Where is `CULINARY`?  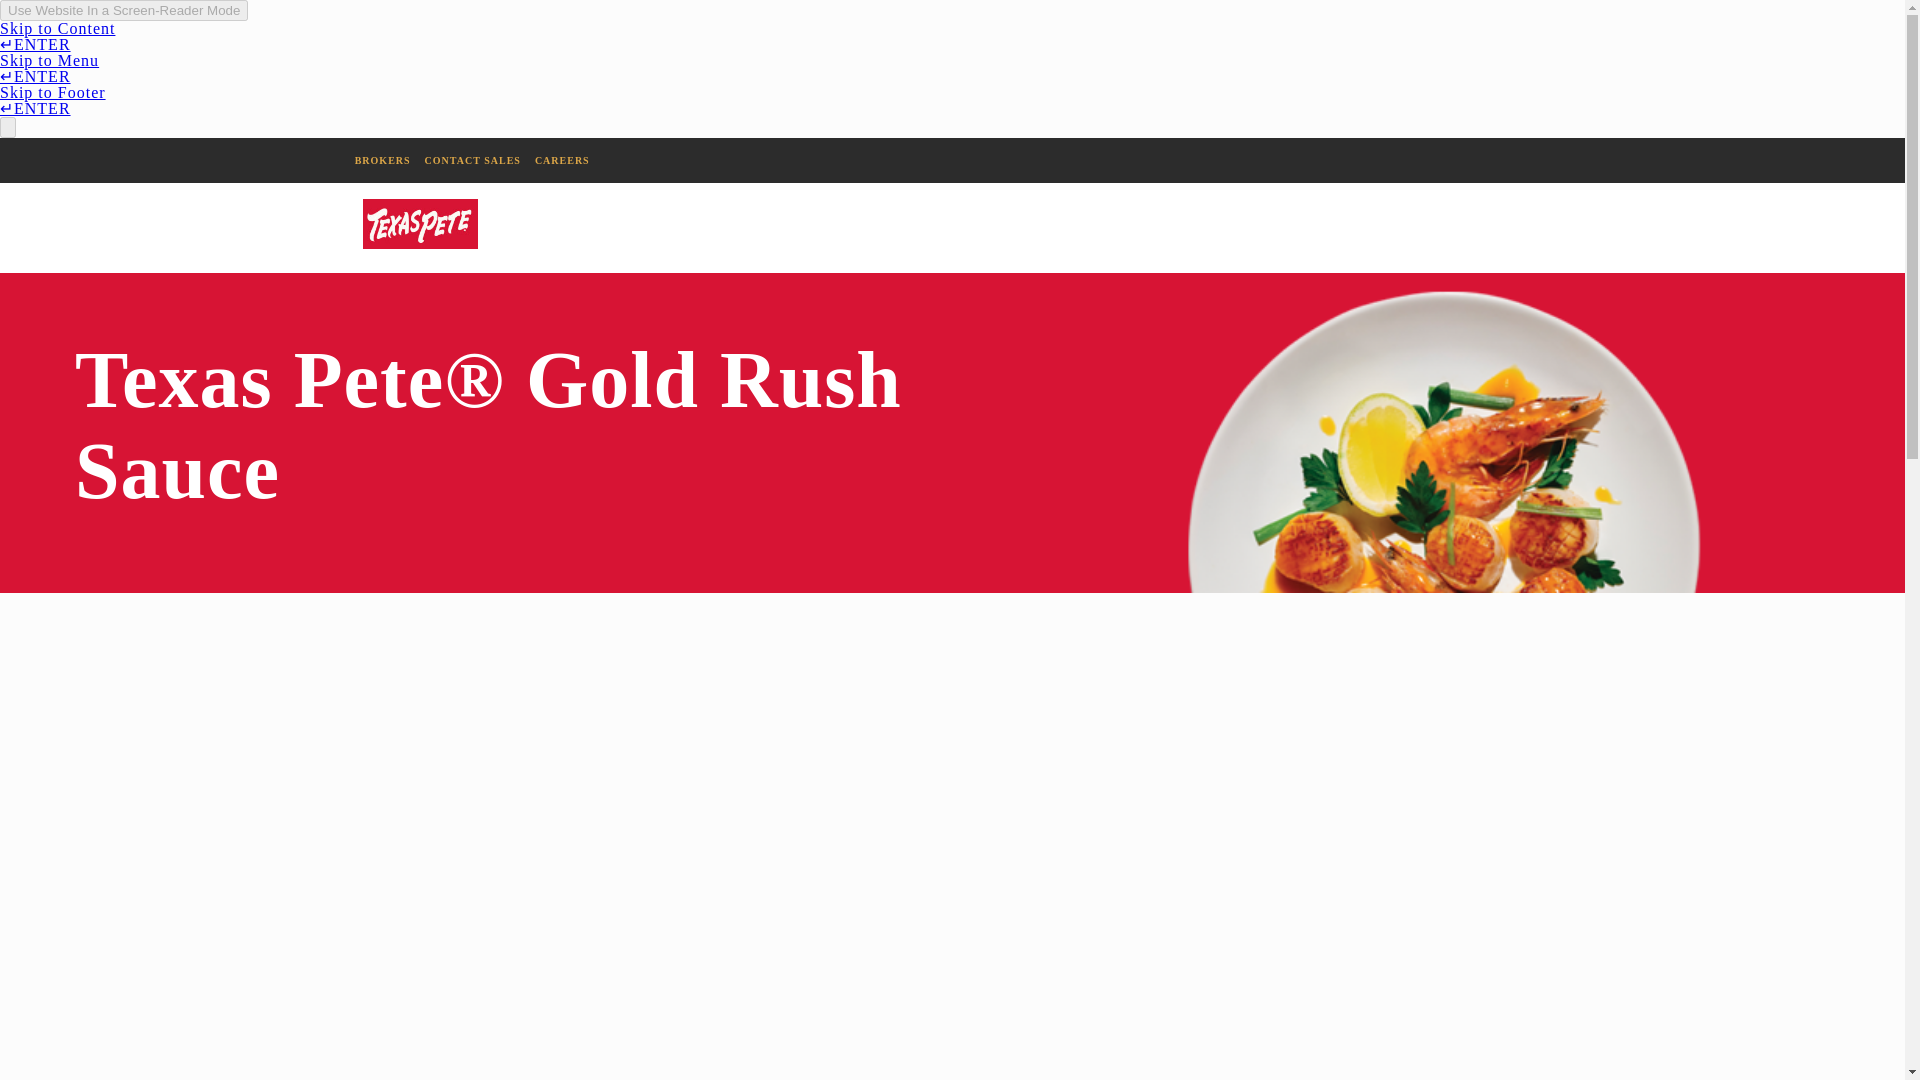
CULINARY is located at coordinates (1472, 228).